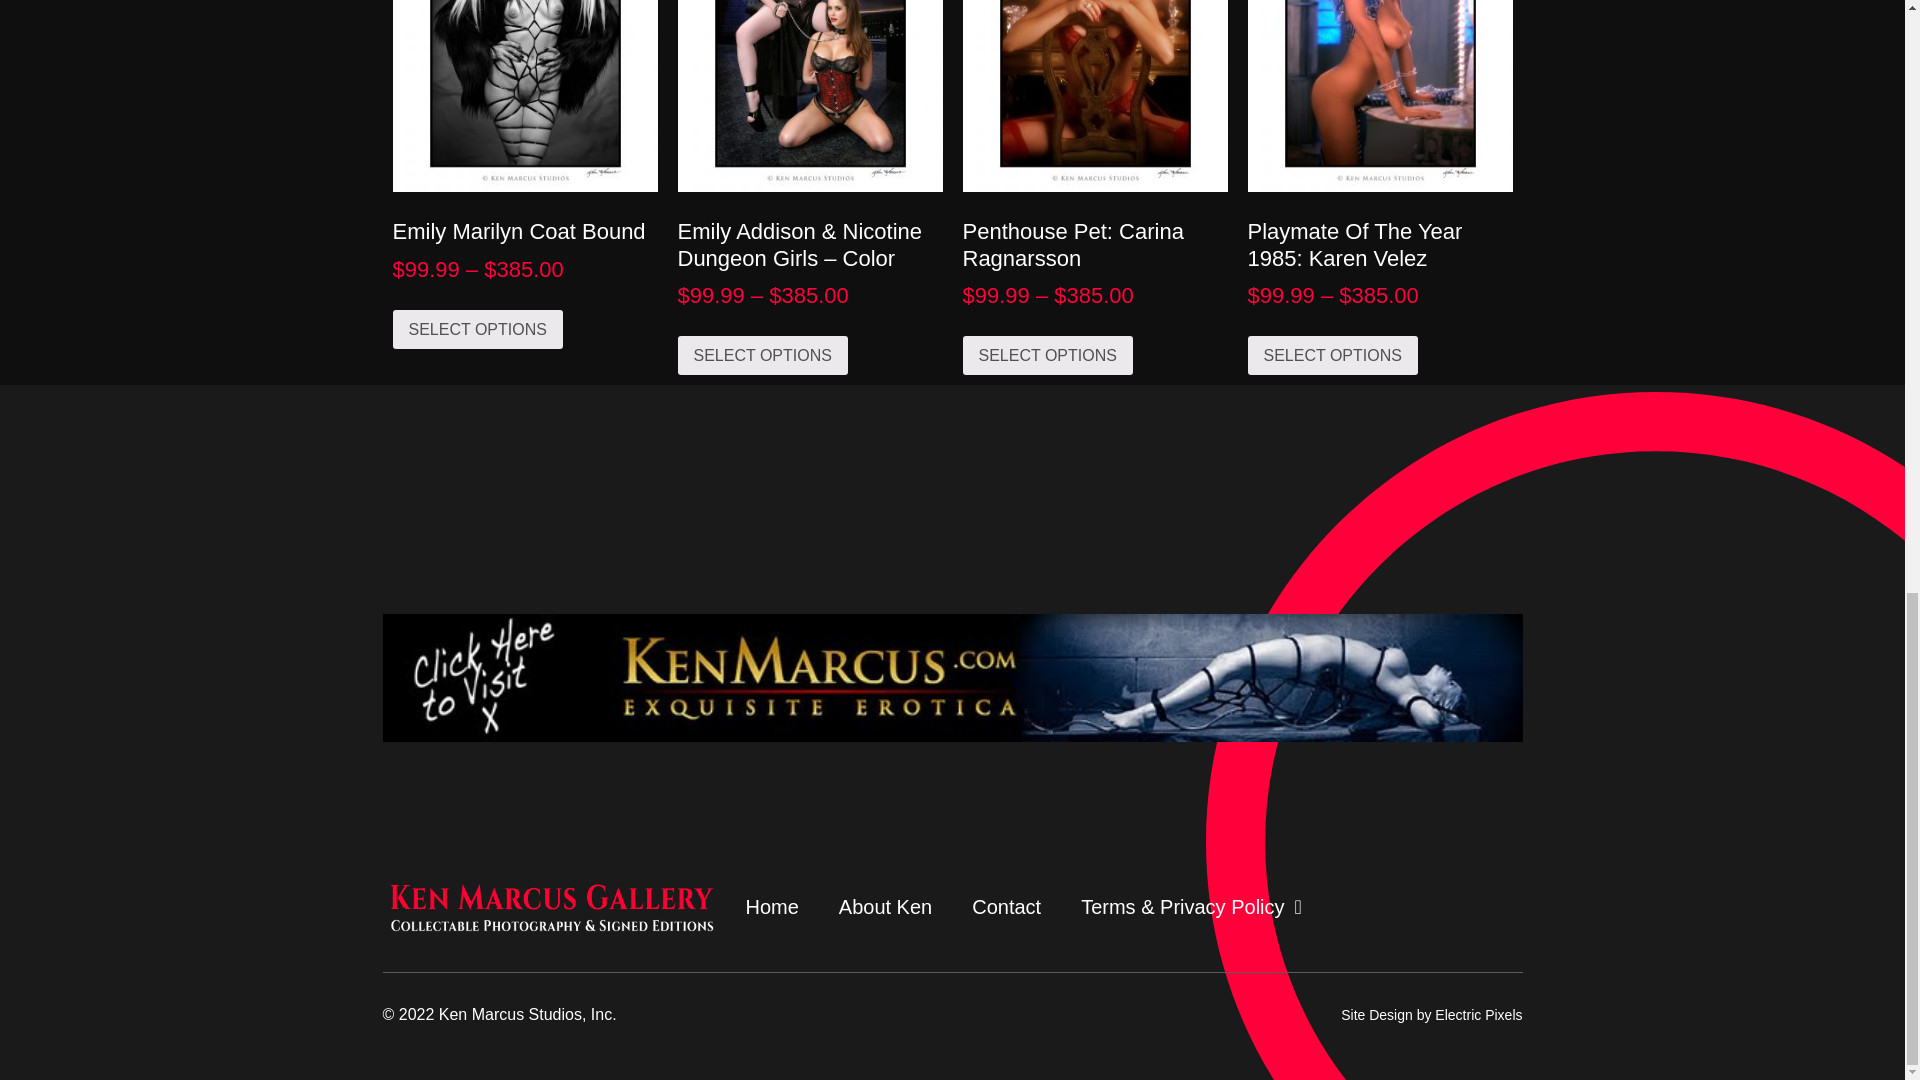 This screenshot has height=1080, width=1920. I want to click on Contact, so click(1006, 907).